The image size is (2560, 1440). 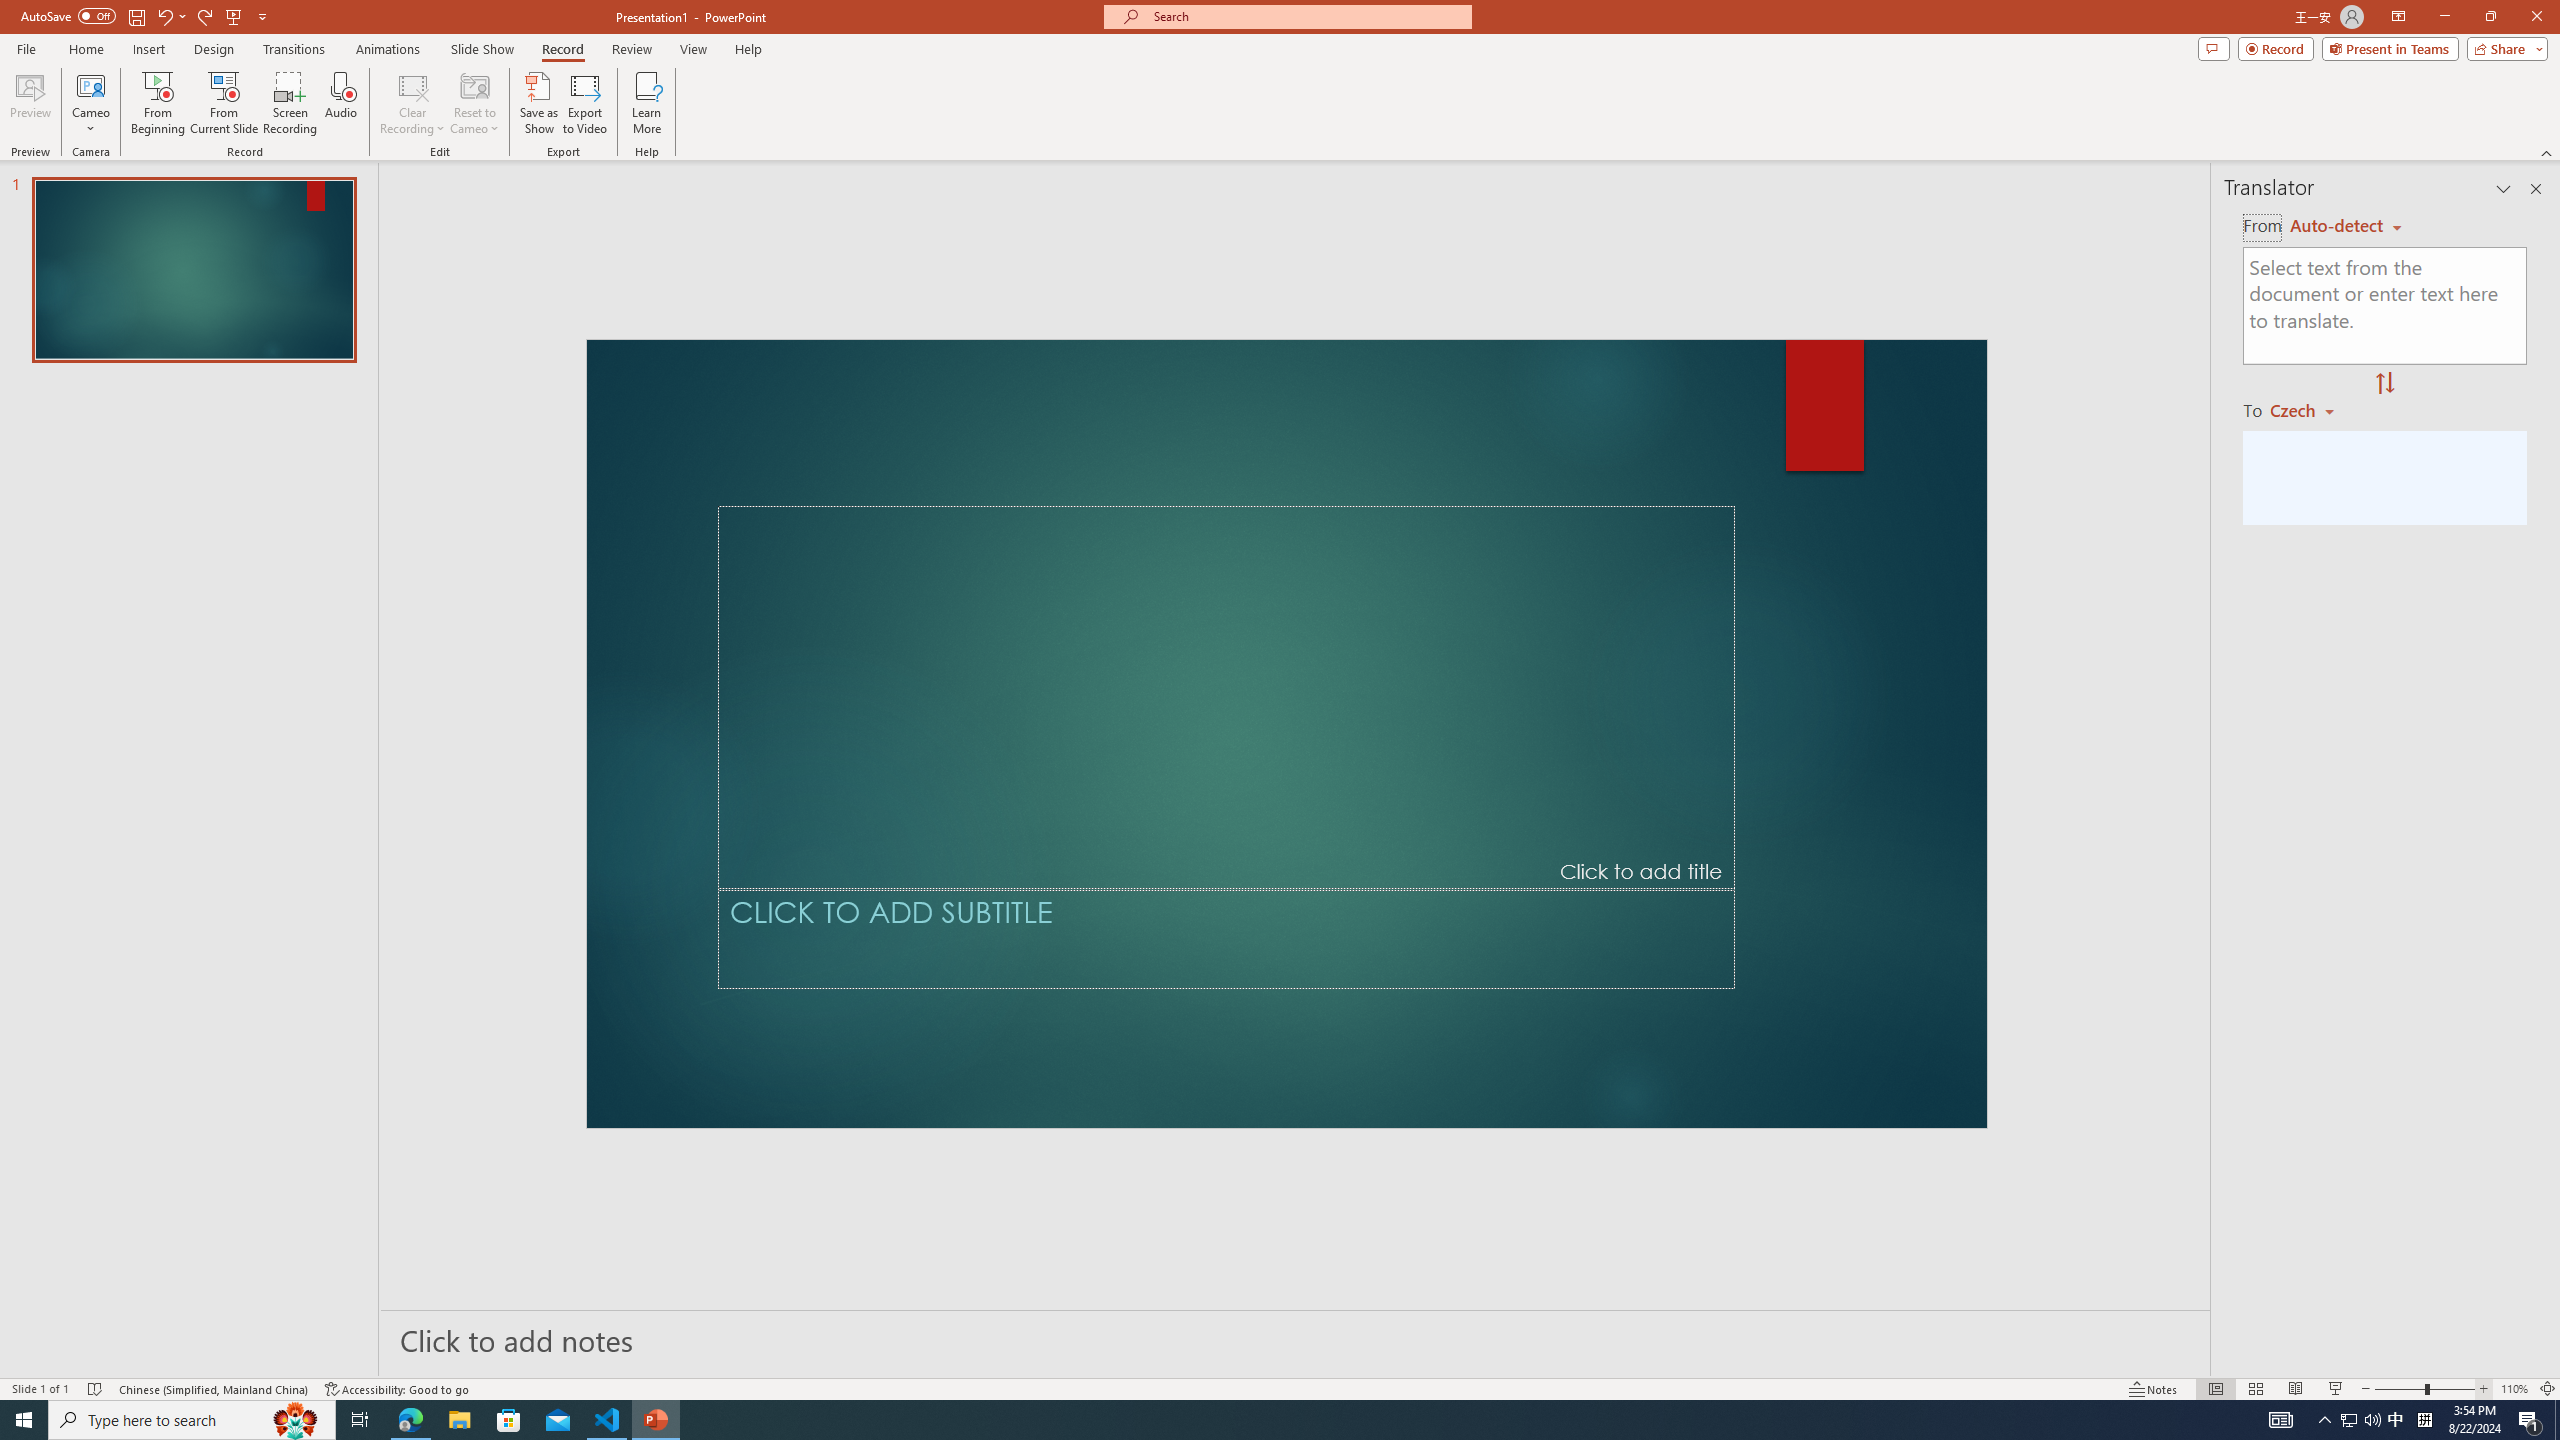 What do you see at coordinates (538, 103) in the screenshot?
I see `Save as Show` at bounding box center [538, 103].